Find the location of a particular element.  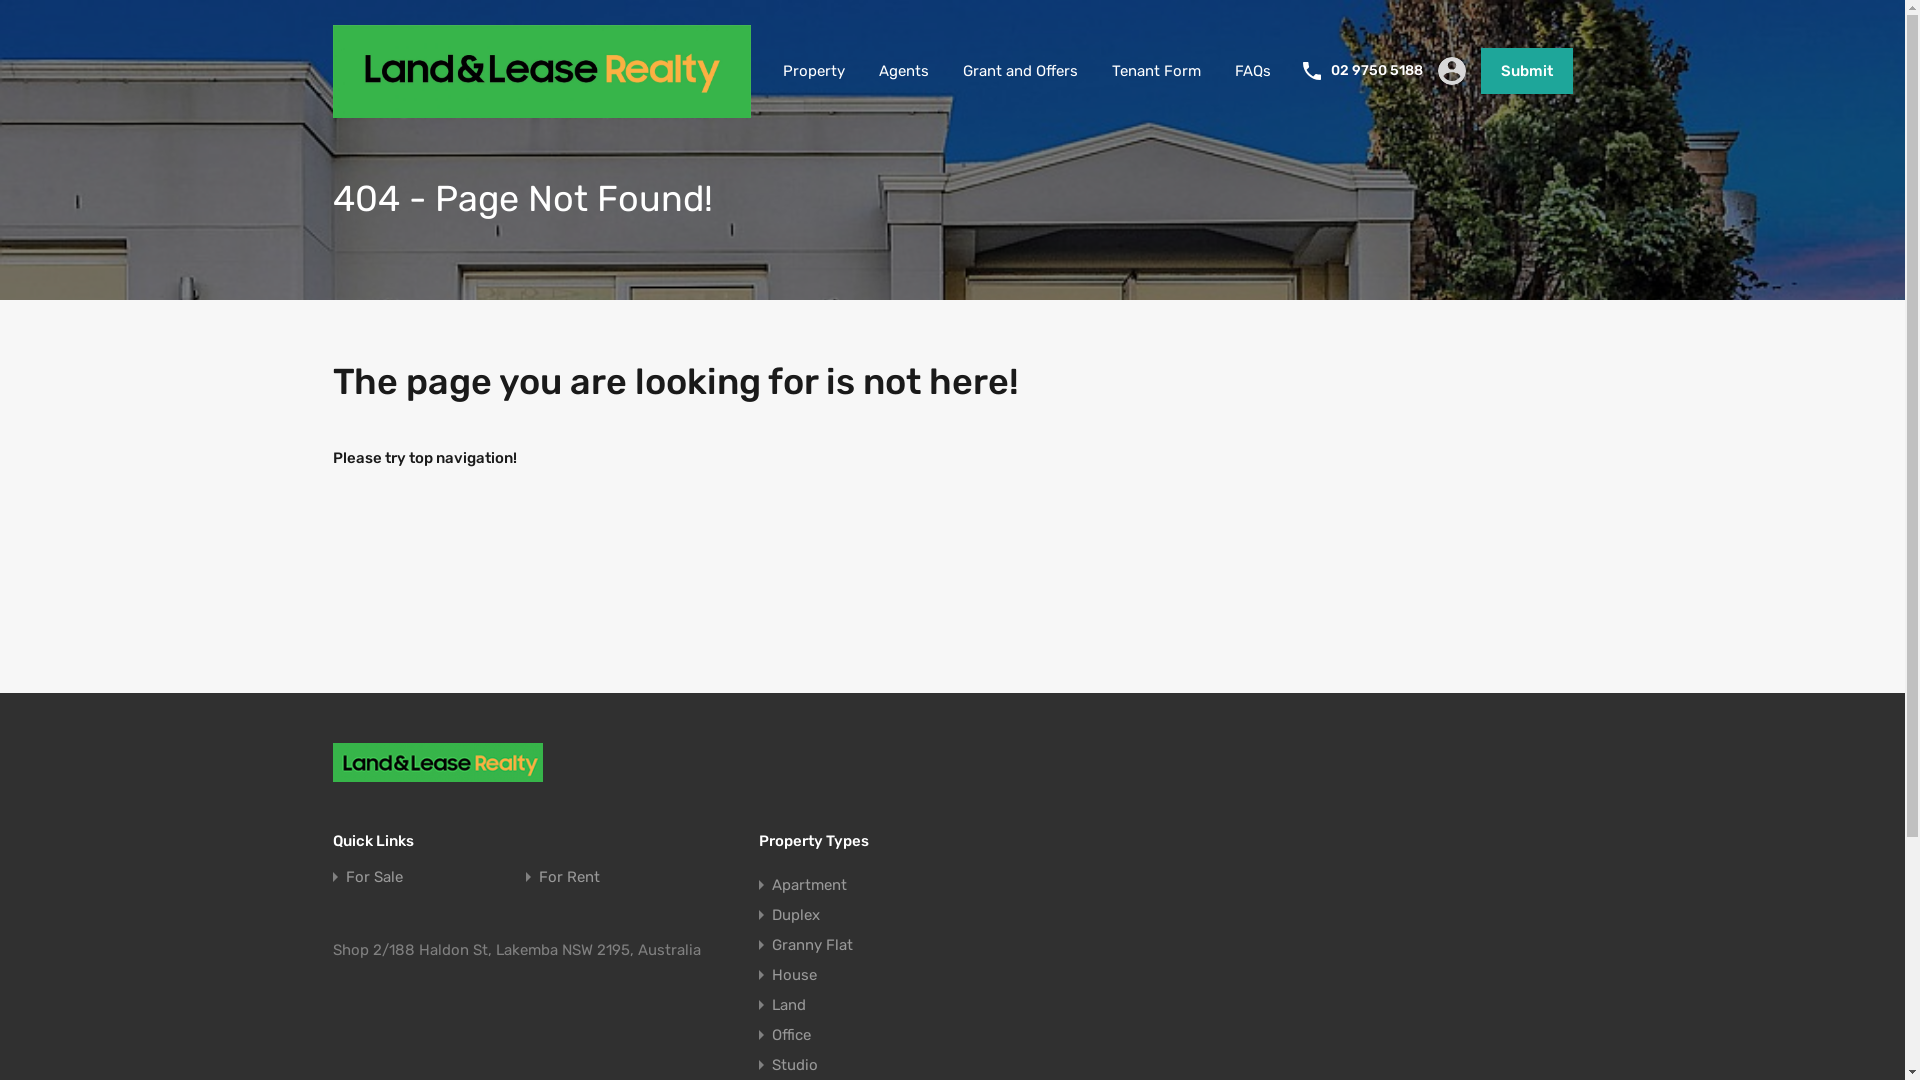

Land and Lease Realty Lakemba is located at coordinates (444, 762).